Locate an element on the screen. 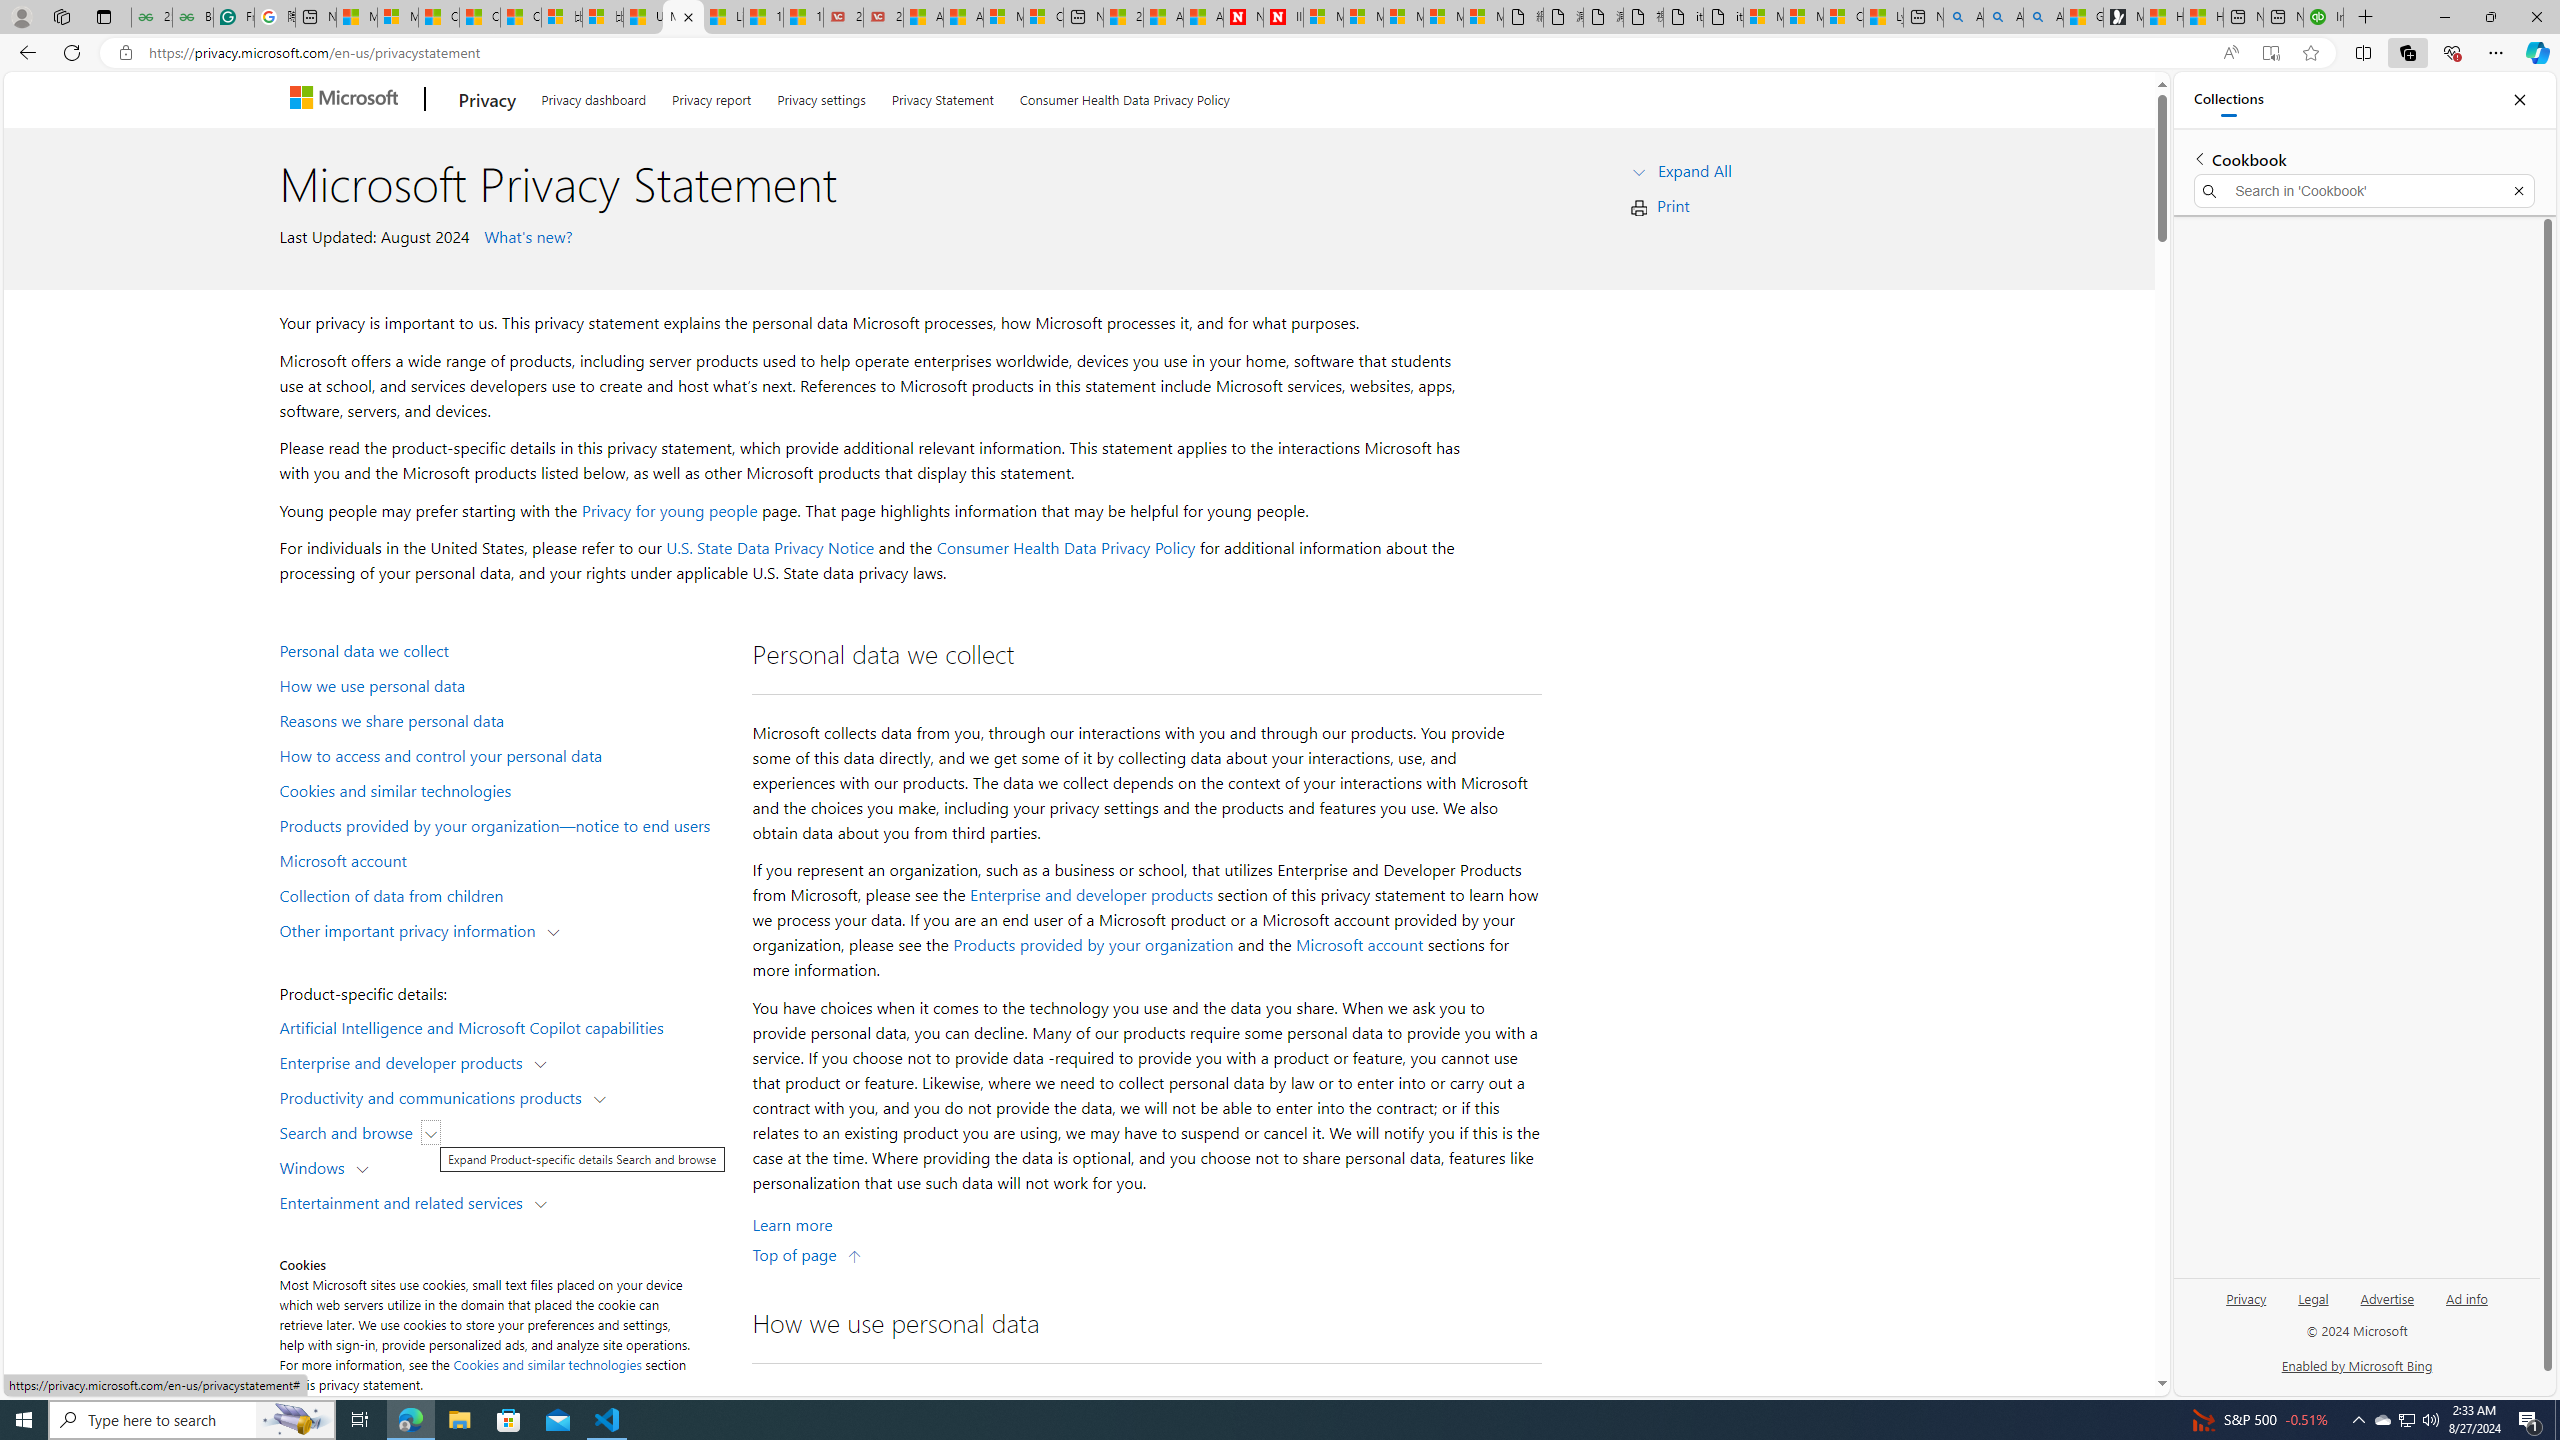  Privacy for young people is located at coordinates (669, 510).